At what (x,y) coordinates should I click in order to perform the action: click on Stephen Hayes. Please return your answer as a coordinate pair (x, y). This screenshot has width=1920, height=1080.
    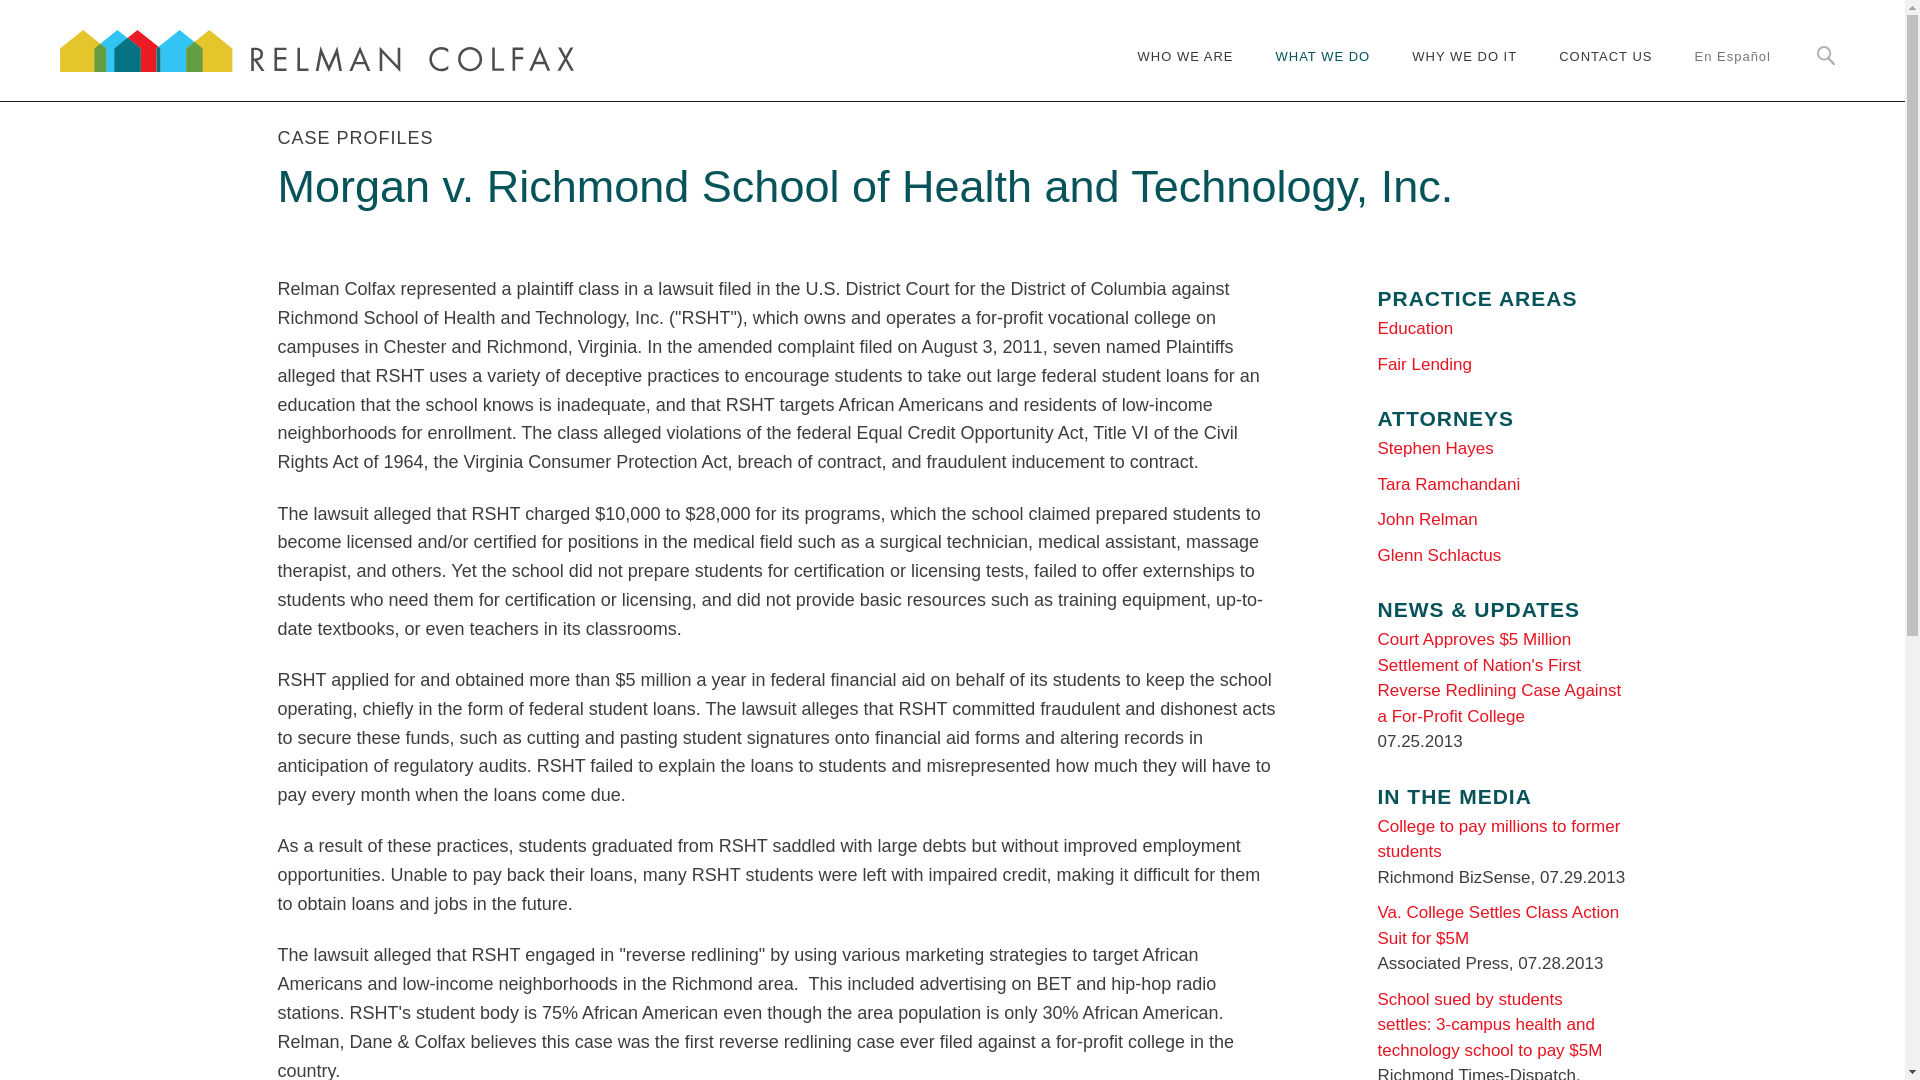
    Looking at the image, I should click on (1436, 448).